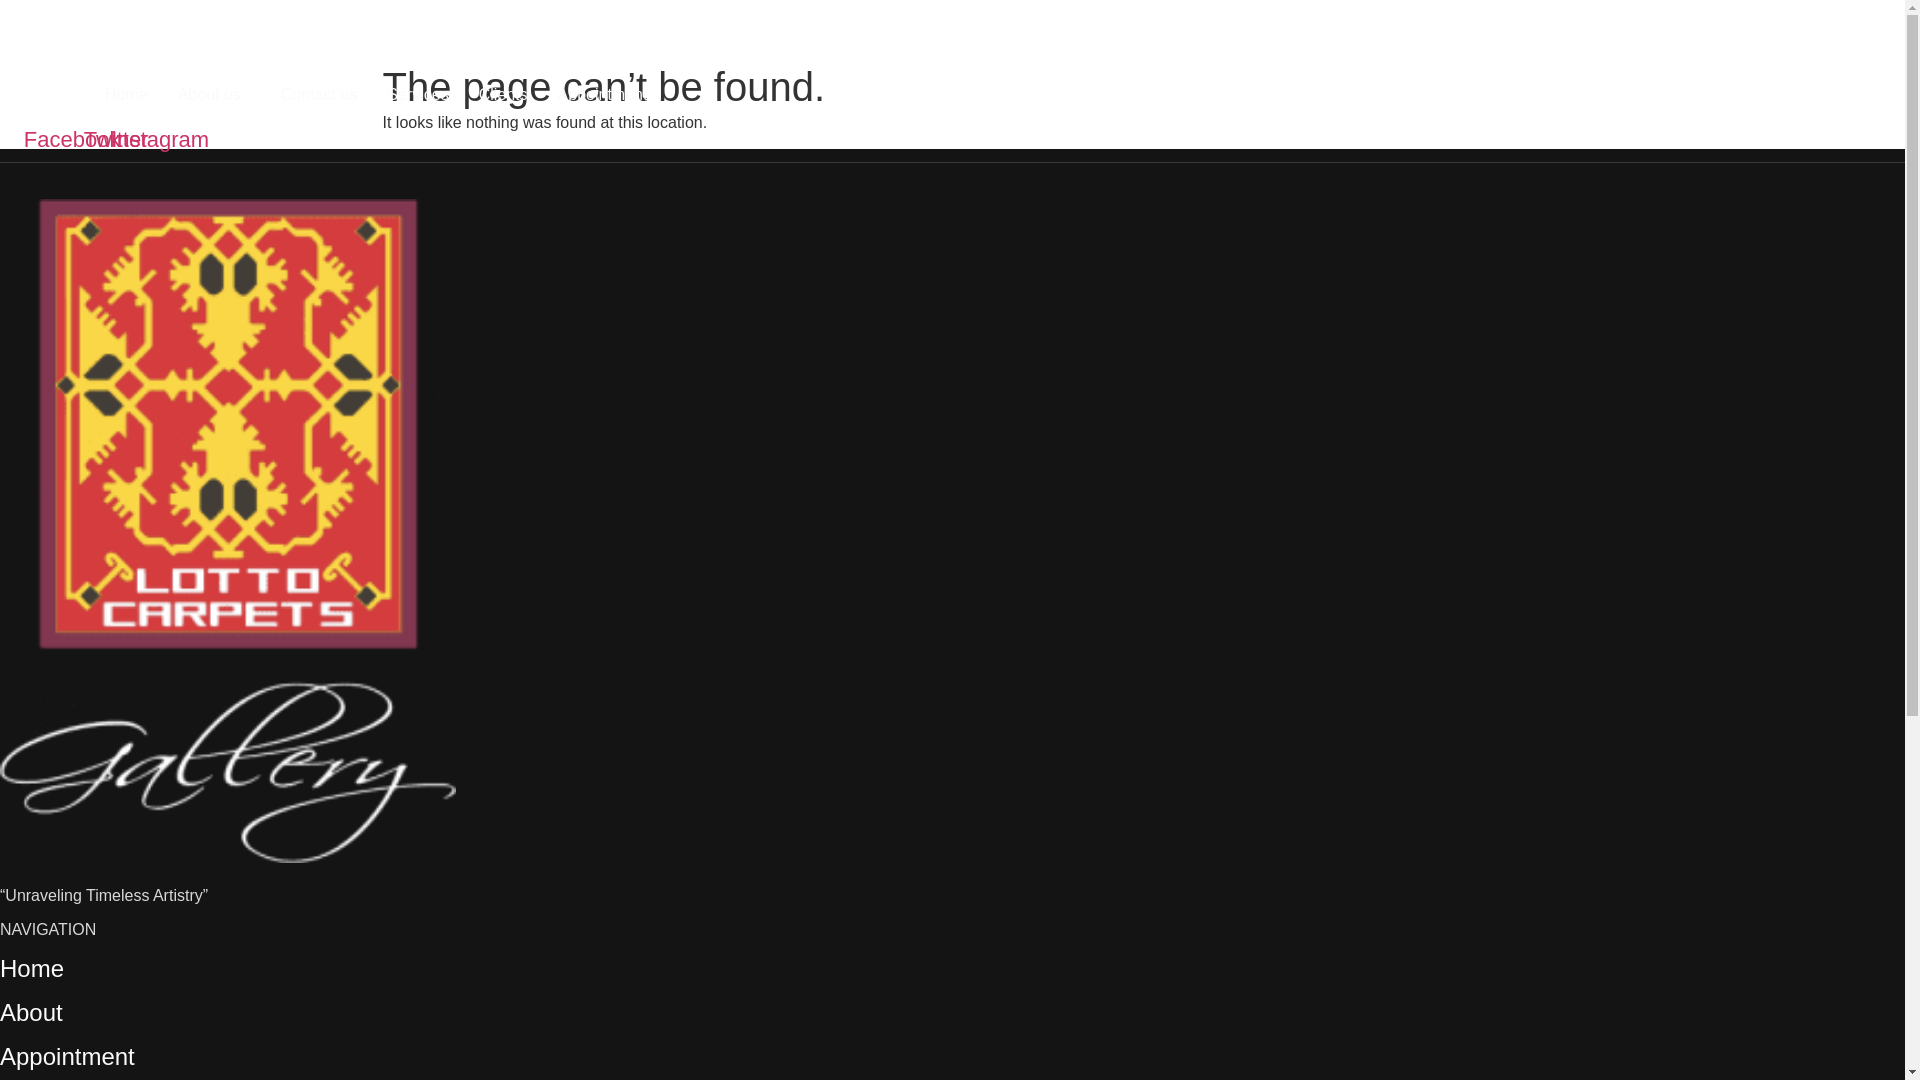 The width and height of the screenshot is (1920, 1080). What do you see at coordinates (67, 1056) in the screenshot?
I see `Appointment` at bounding box center [67, 1056].